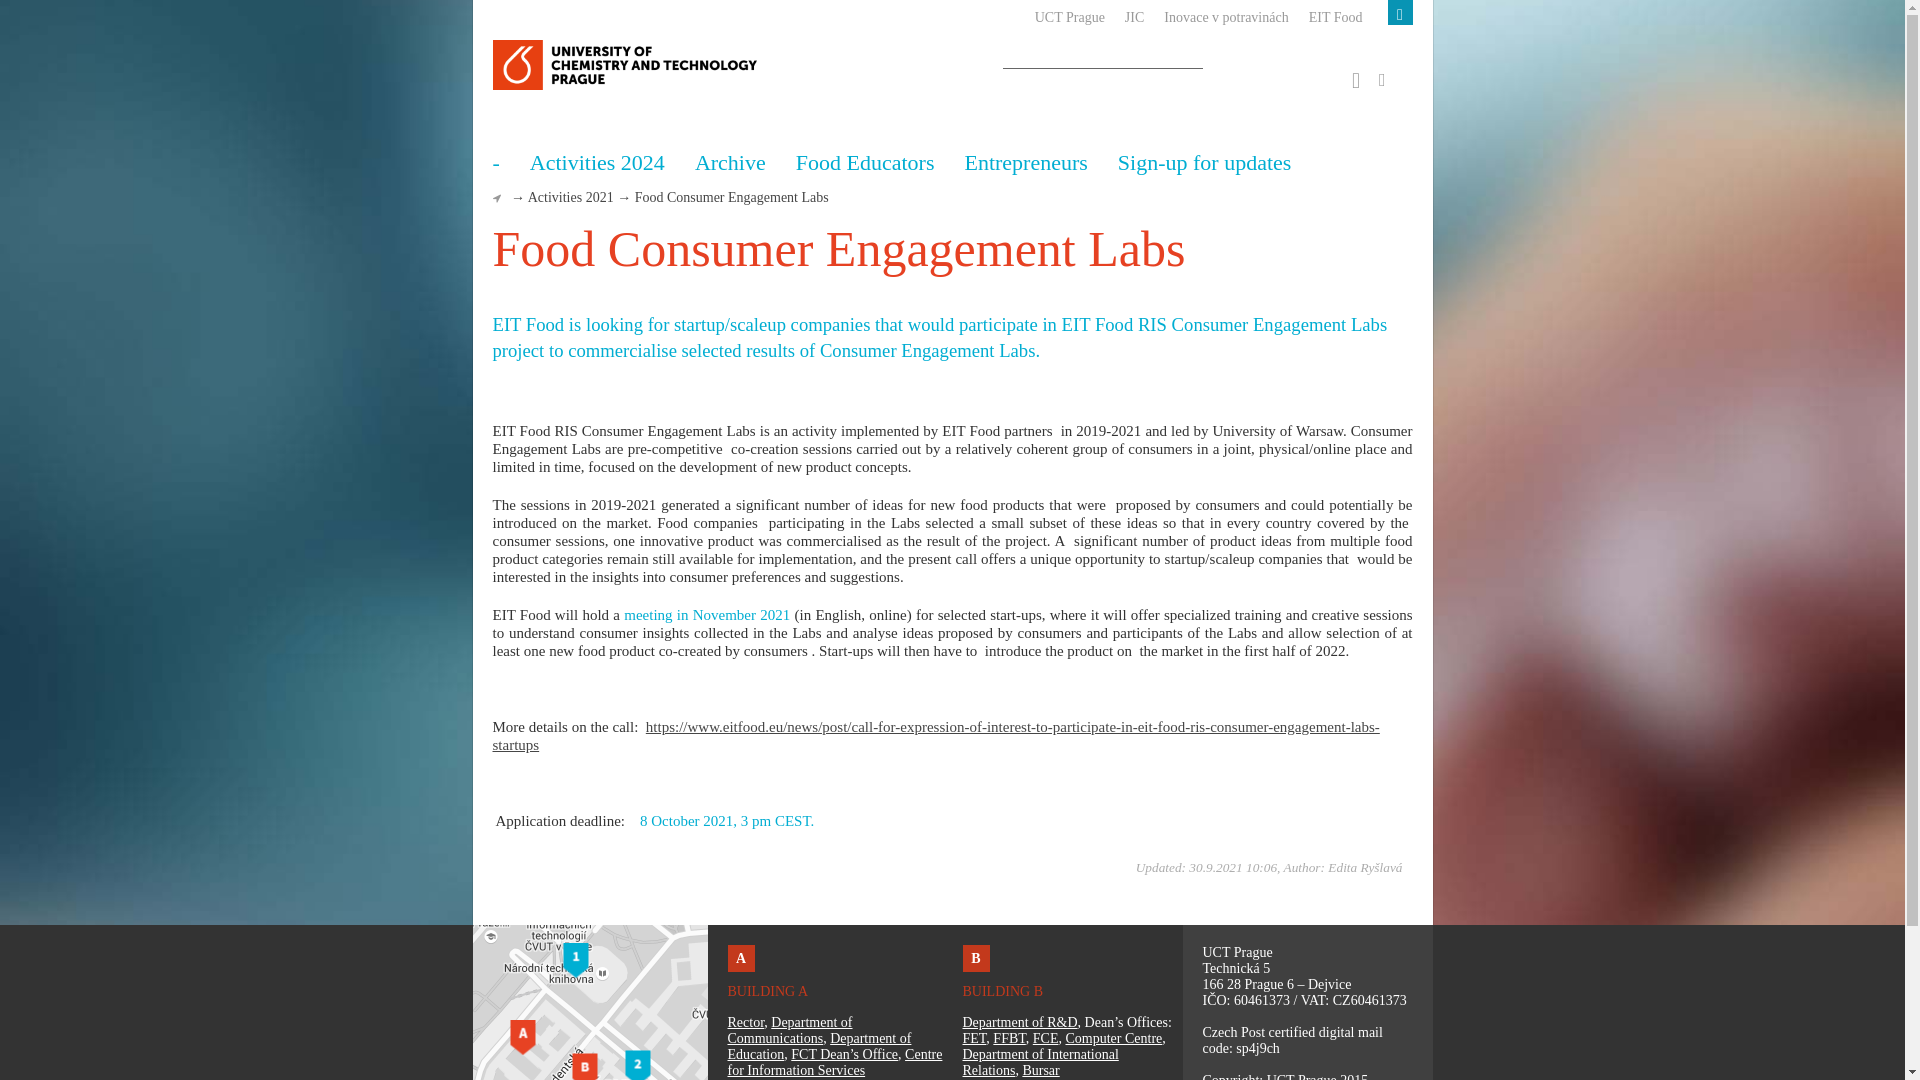  Describe the element at coordinates (1204, 163) in the screenshot. I see `Sign-up for updates` at that location.